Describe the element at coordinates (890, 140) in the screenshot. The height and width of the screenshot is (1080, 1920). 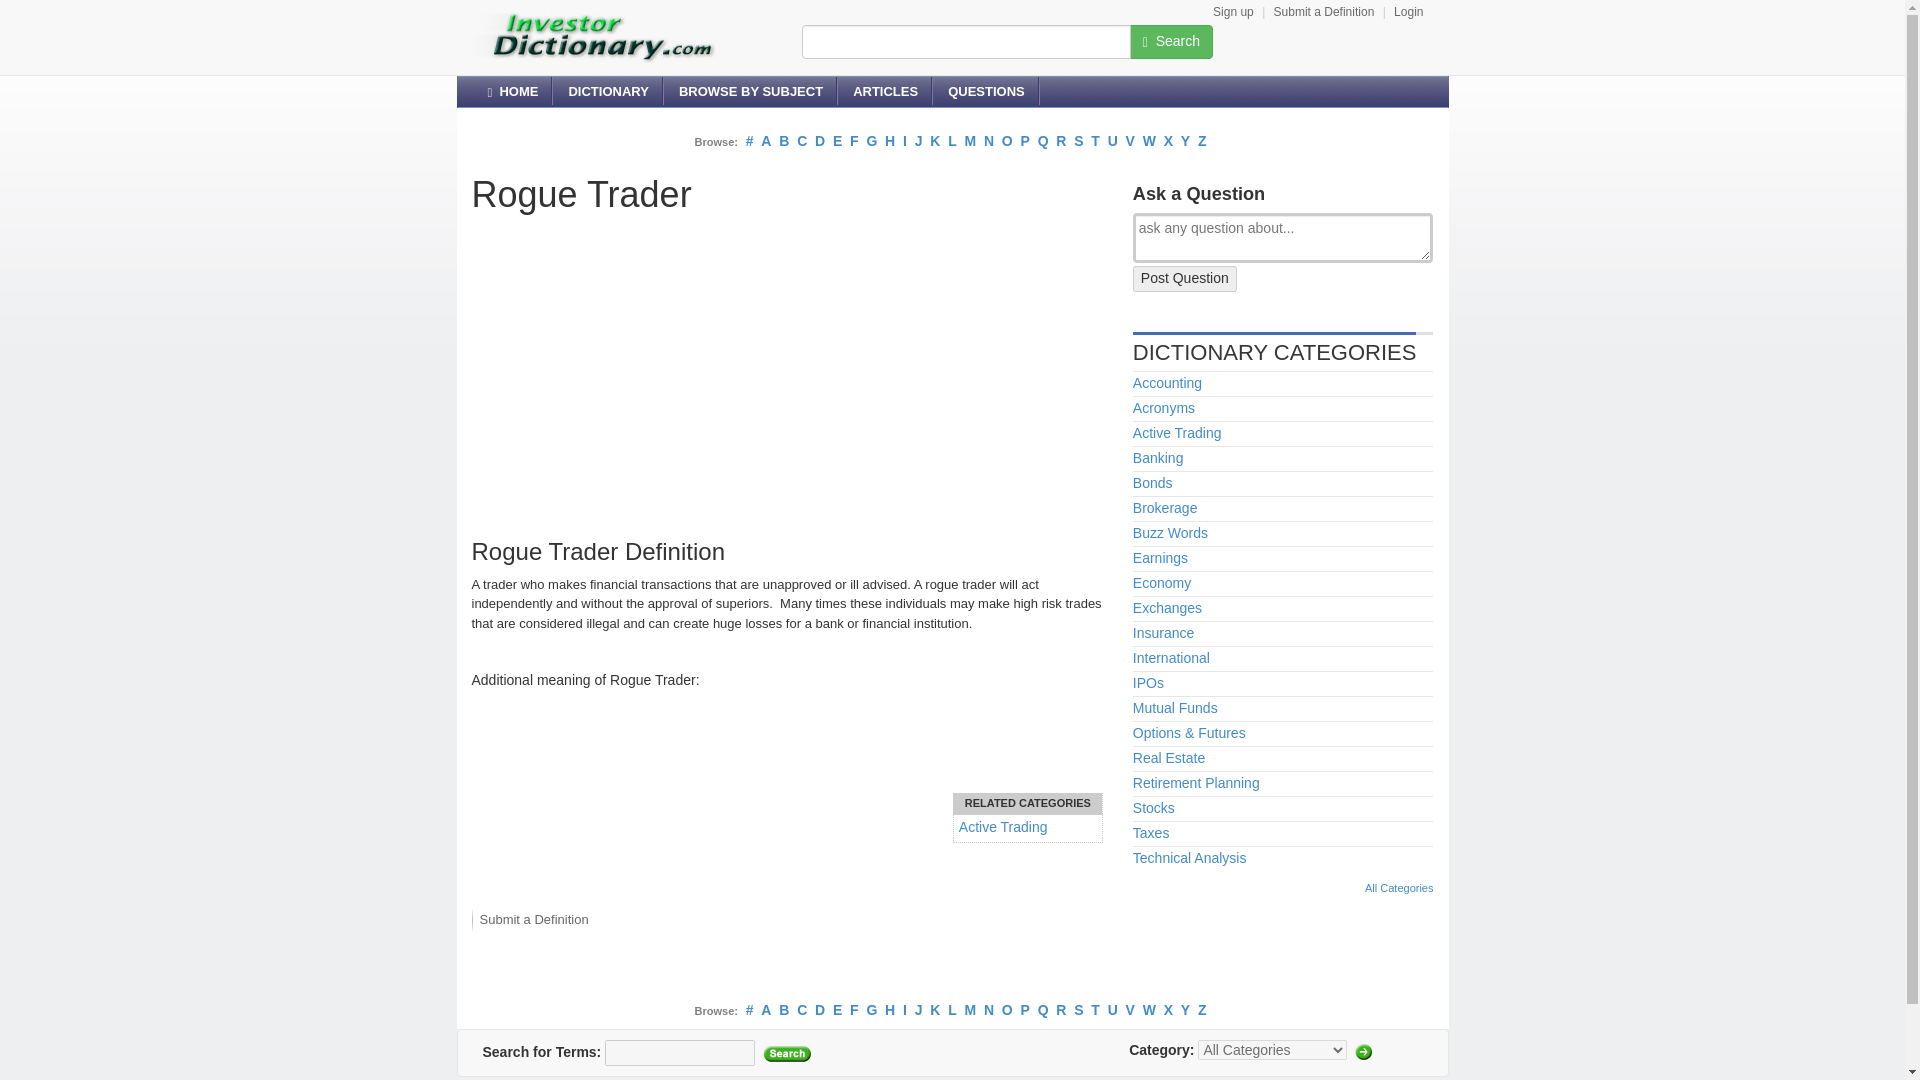
I see `H` at that location.